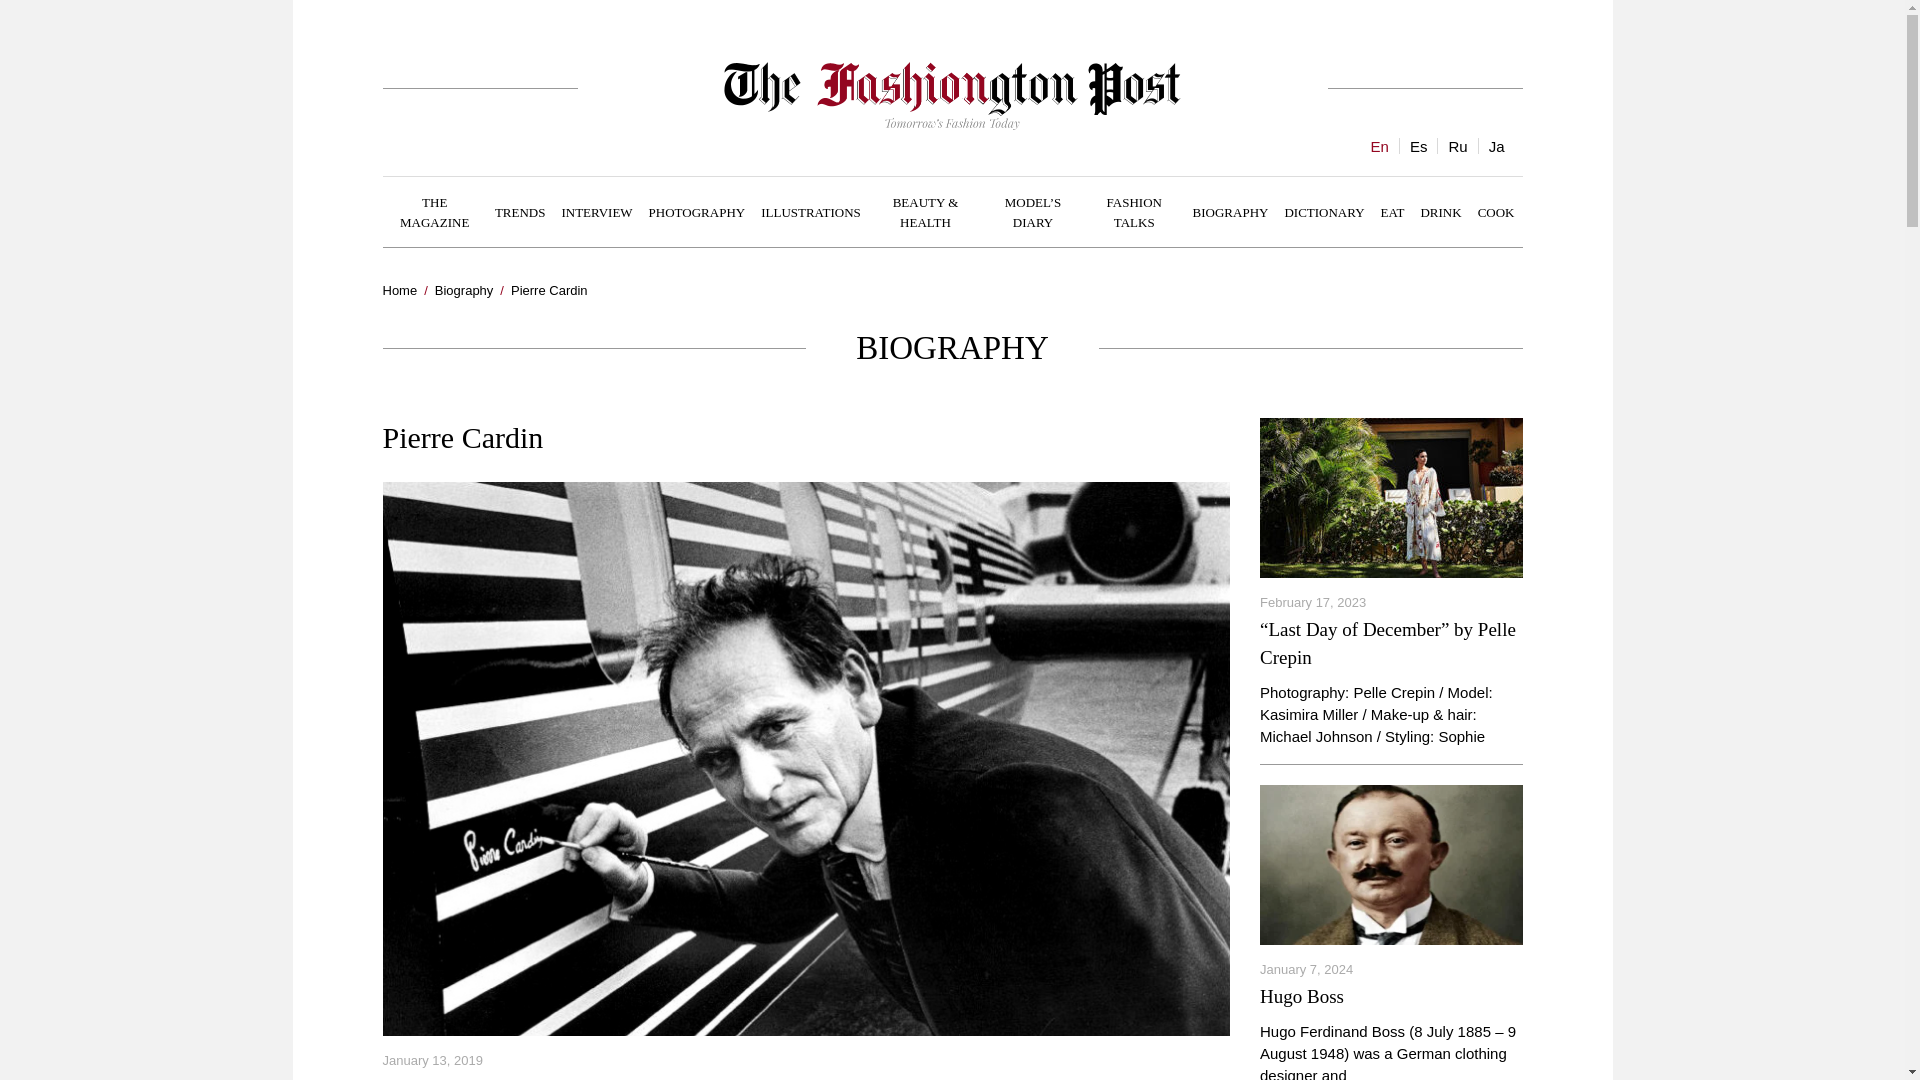 This screenshot has width=1920, height=1080. What do you see at coordinates (1440, 211) in the screenshot?
I see `DRINK` at bounding box center [1440, 211].